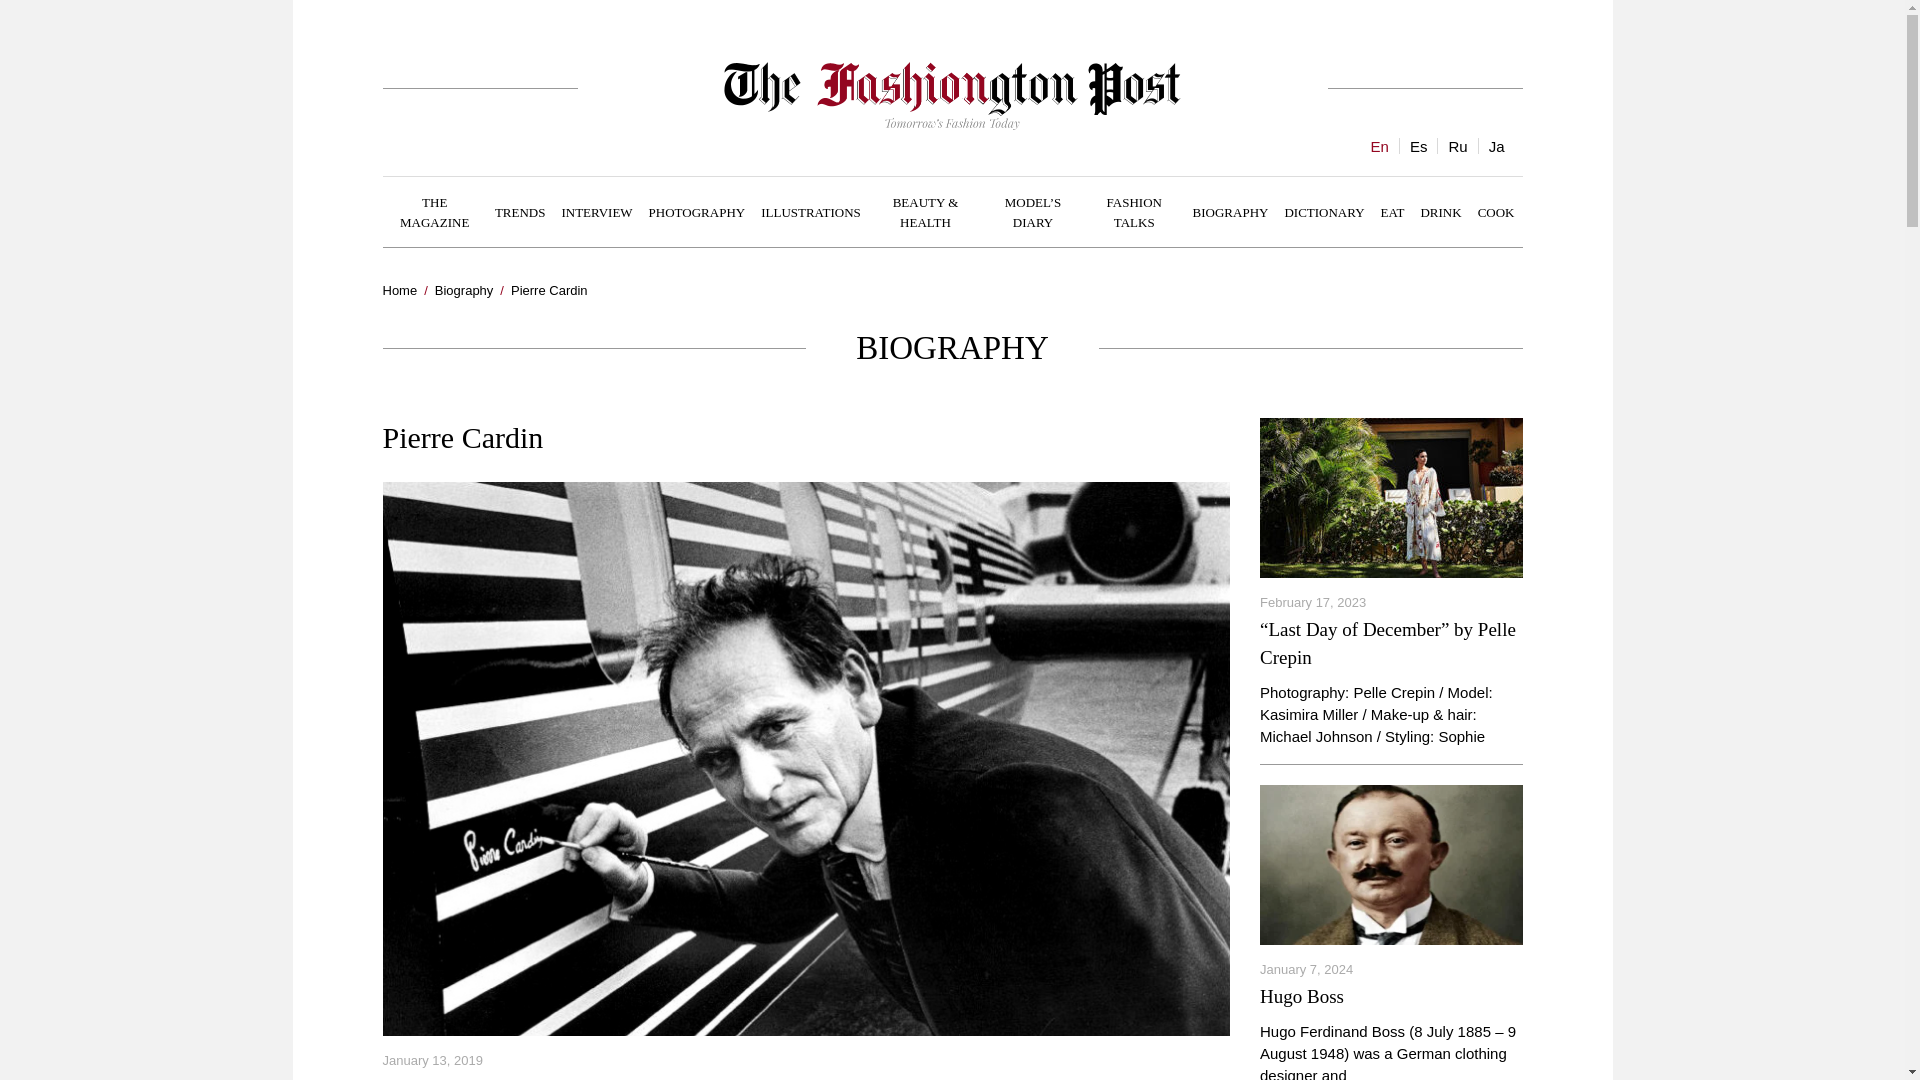 This screenshot has width=1920, height=1080. What do you see at coordinates (1440, 211) in the screenshot?
I see `DRINK` at bounding box center [1440, 211].